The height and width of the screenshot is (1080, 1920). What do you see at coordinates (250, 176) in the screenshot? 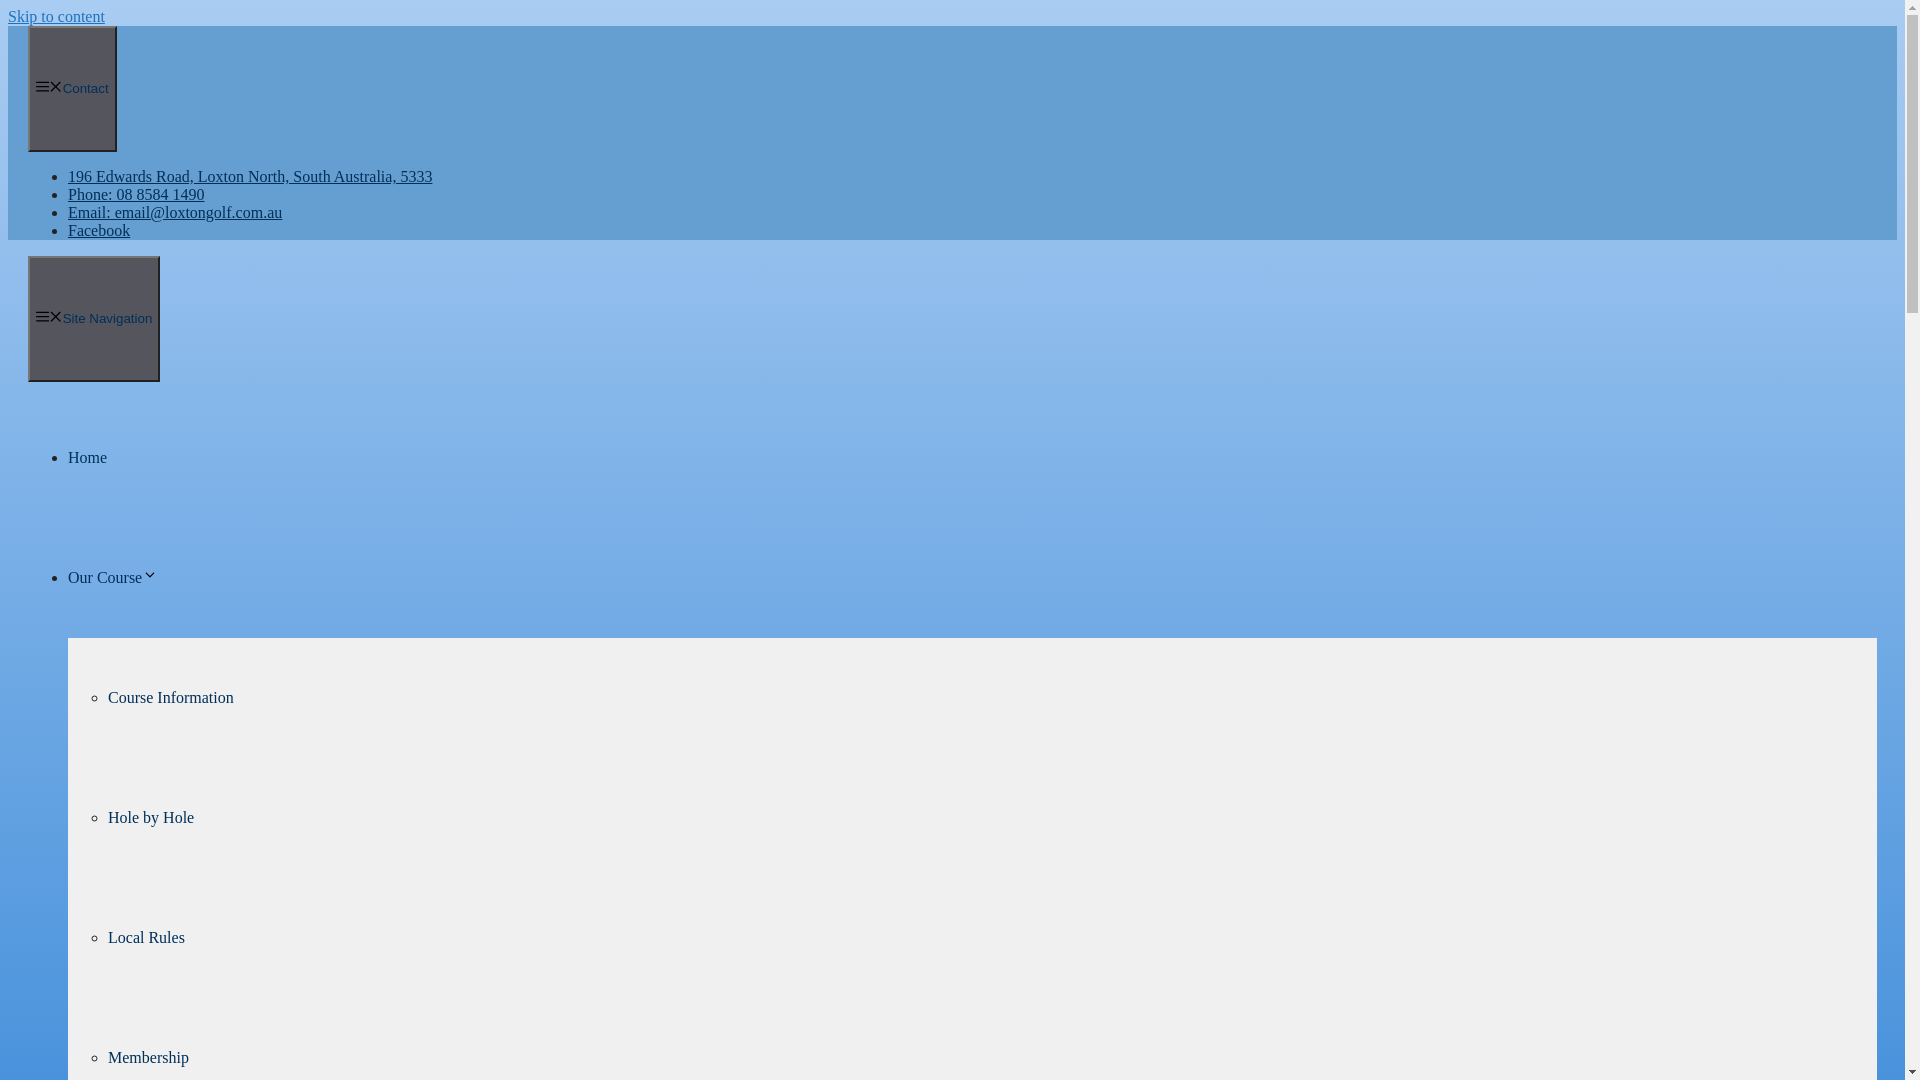
I see `196 Edwards Road, Loxton North, South Australia, 5333` at bounding box center [250, 176].